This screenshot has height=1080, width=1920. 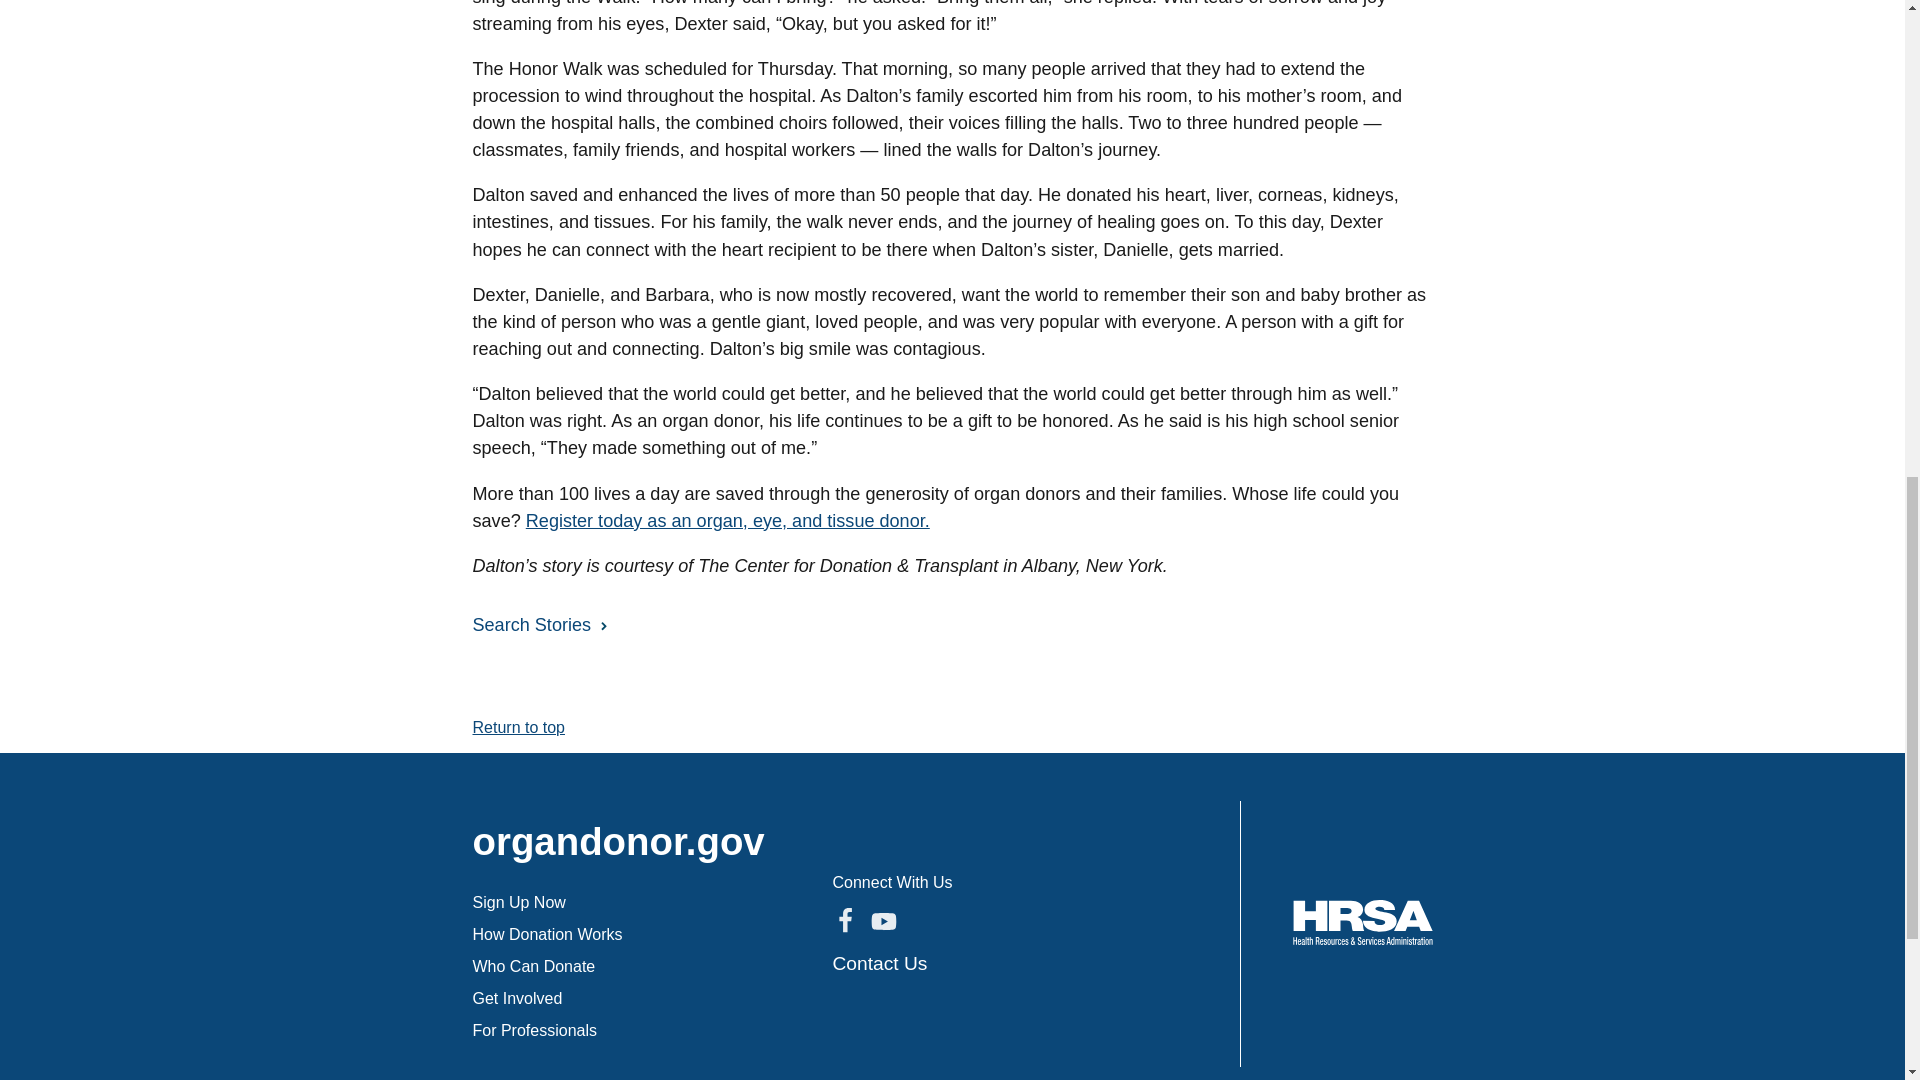 What do you see at coordinates (844, 921) in the screenshot?
I see `Facebook` at bounding box center [844, 921].